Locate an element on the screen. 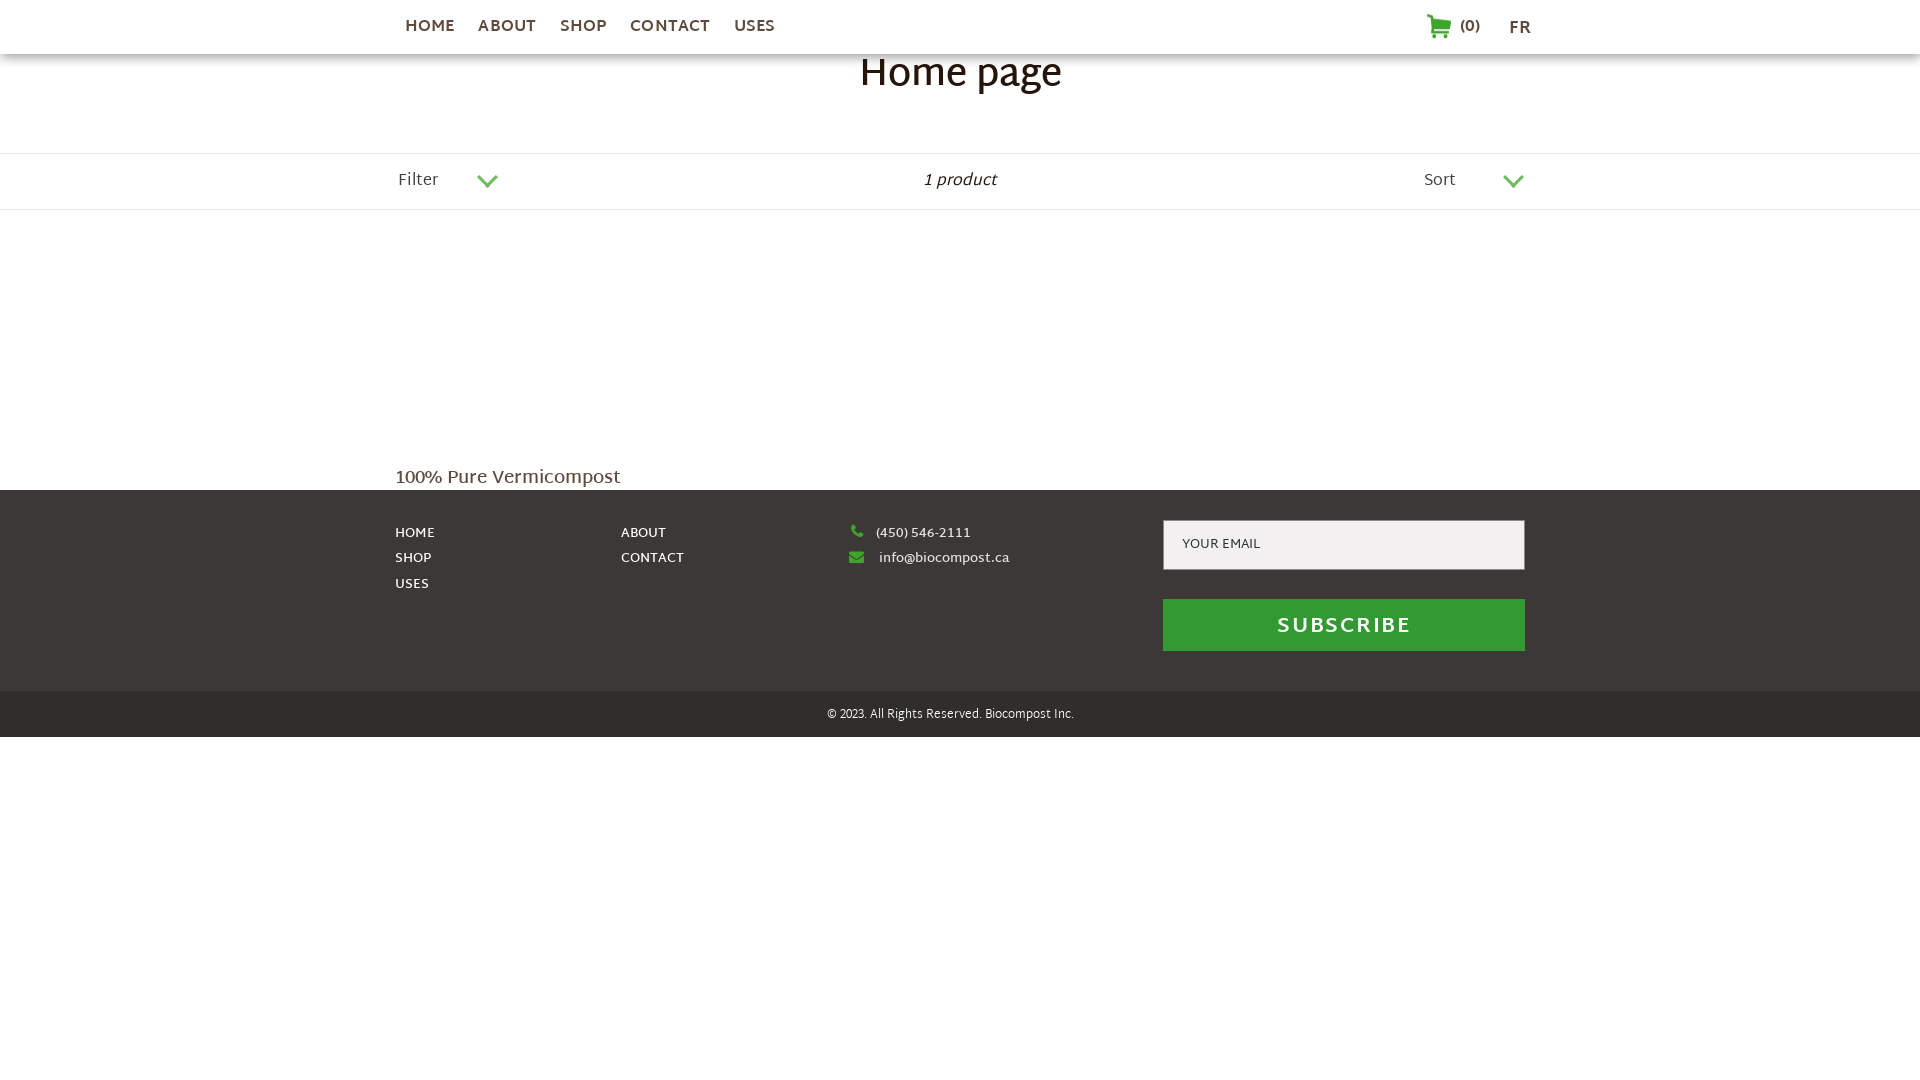  HOME is located at coordinates (430, 28).